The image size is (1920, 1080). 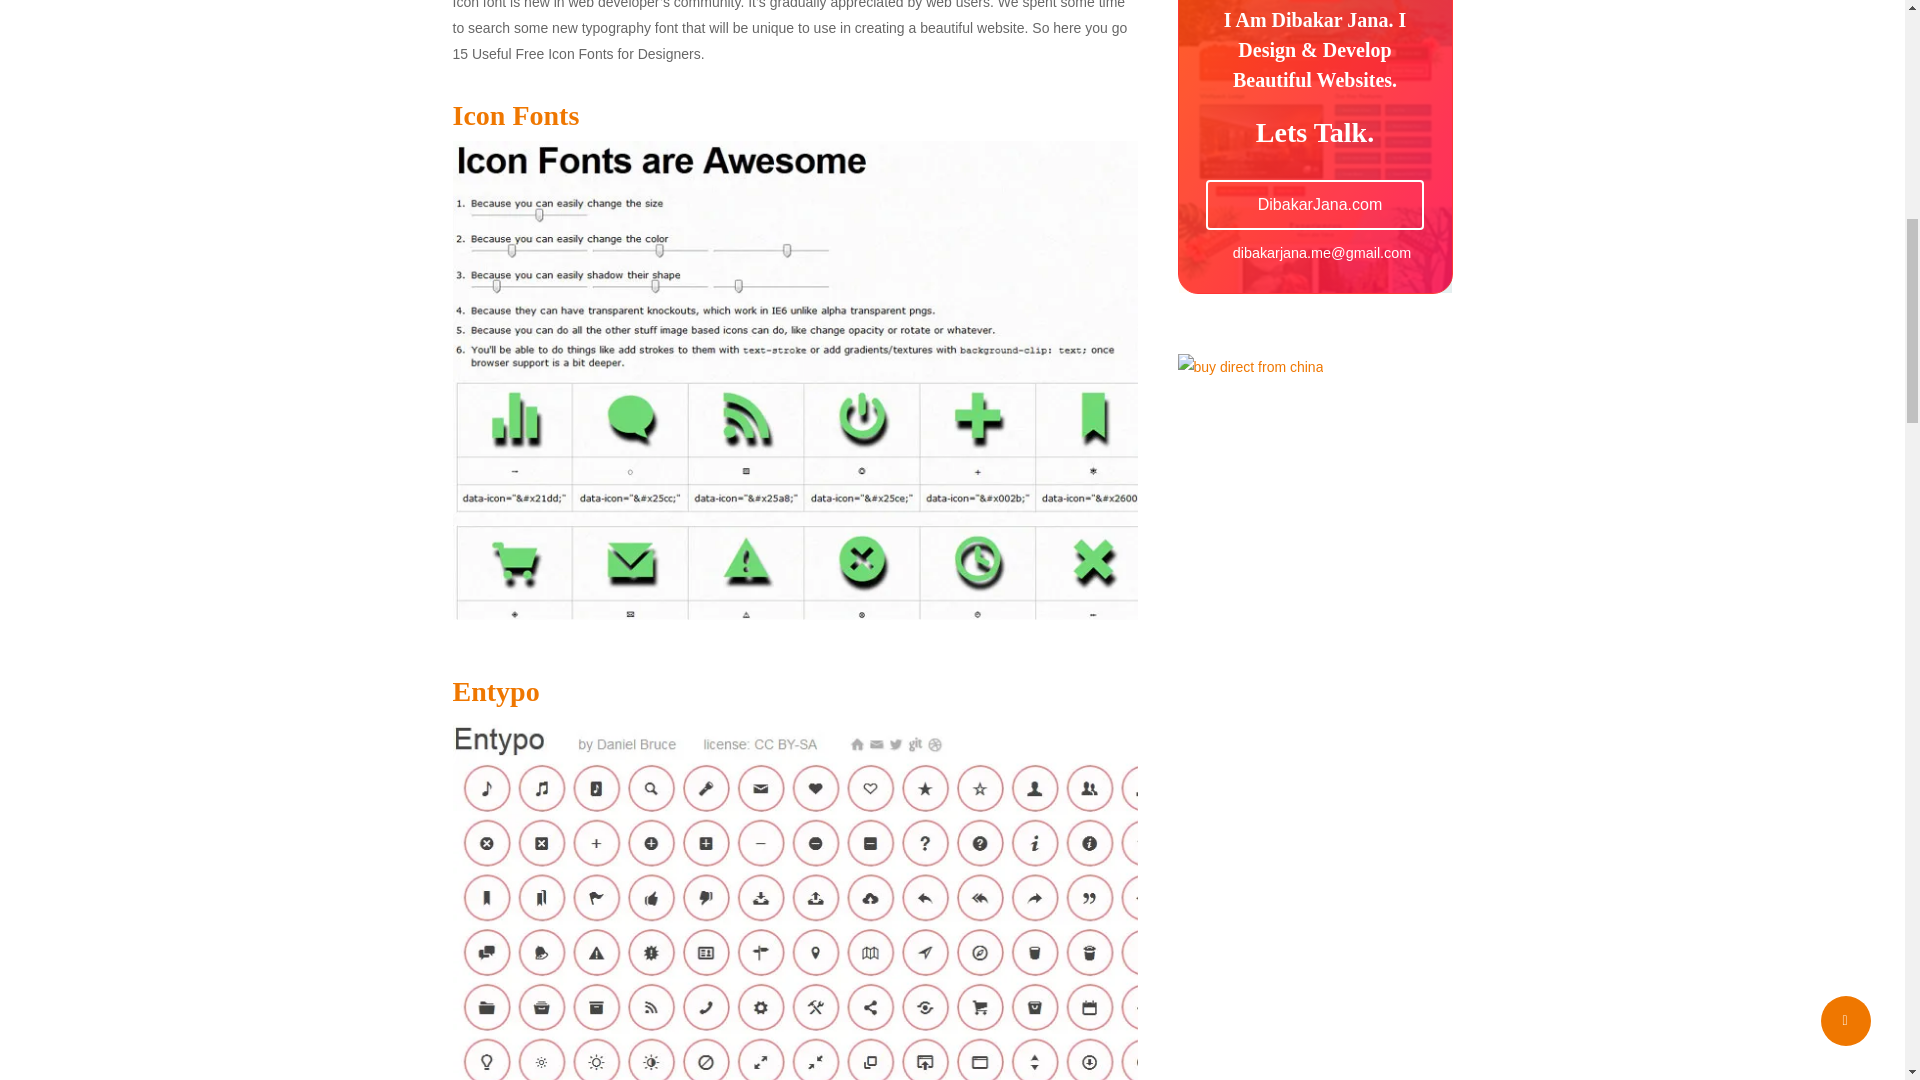 What do you see at coordinates (515, 115) in the screenshot?
I see `Icon Fonts` at bounding box center [515, 115].